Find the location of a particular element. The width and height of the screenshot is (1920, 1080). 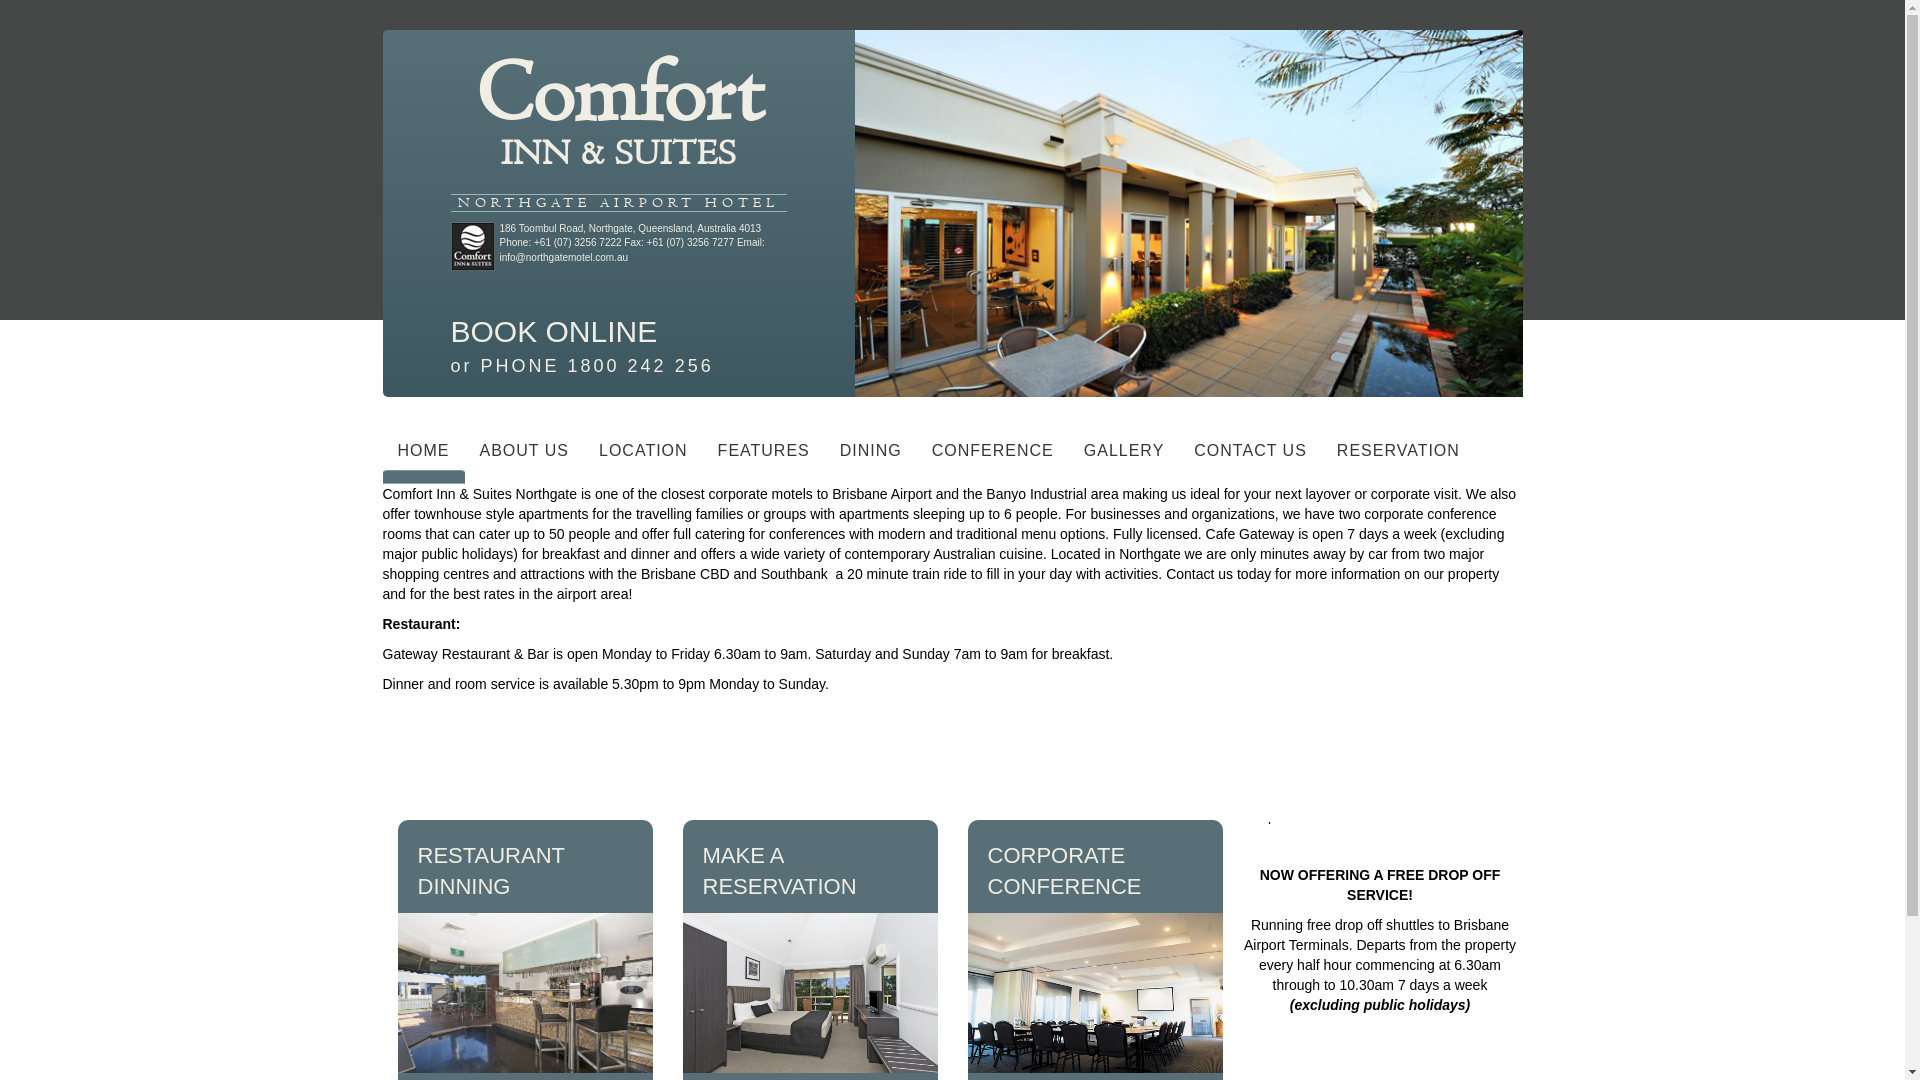

HOME is located at coordinates (423, 456).